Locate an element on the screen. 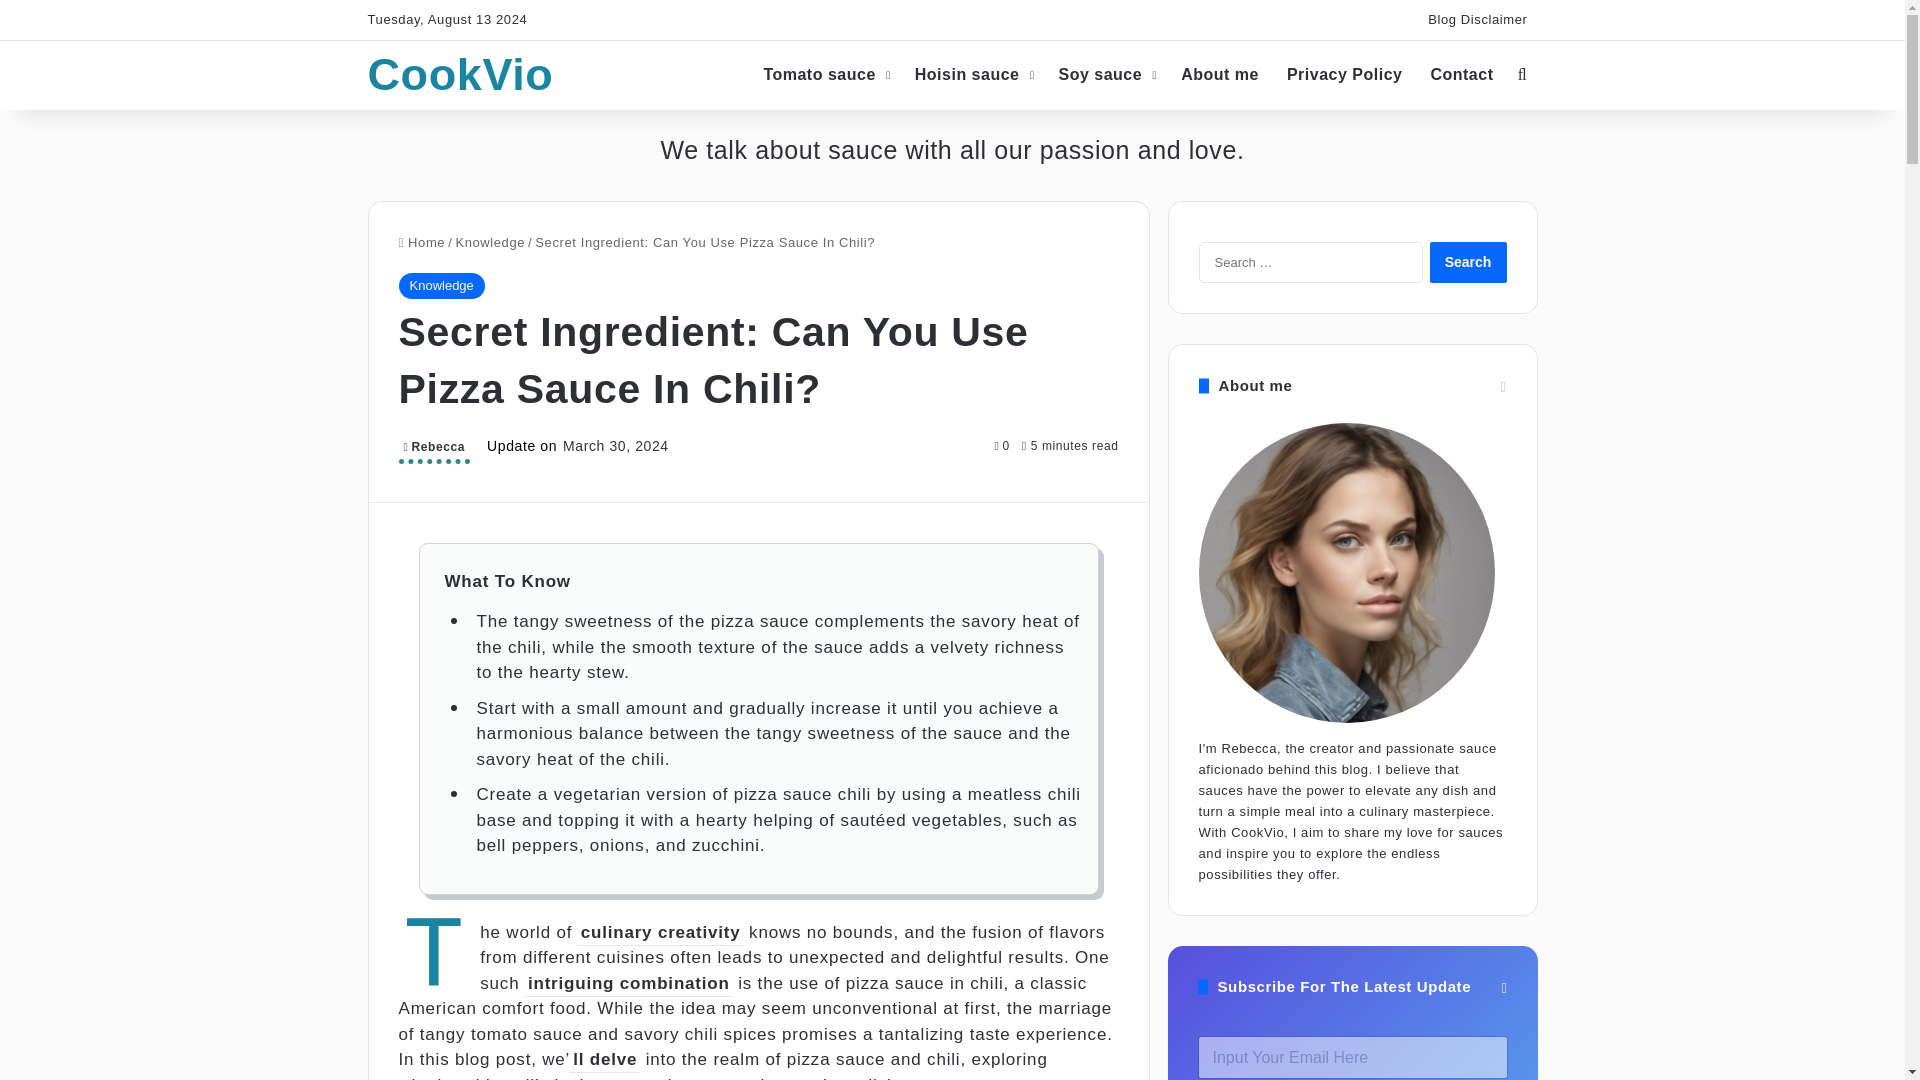 Image resolution: width=1920 pixels, height=1080 pixels. Home is located at coordinates (421, 242).